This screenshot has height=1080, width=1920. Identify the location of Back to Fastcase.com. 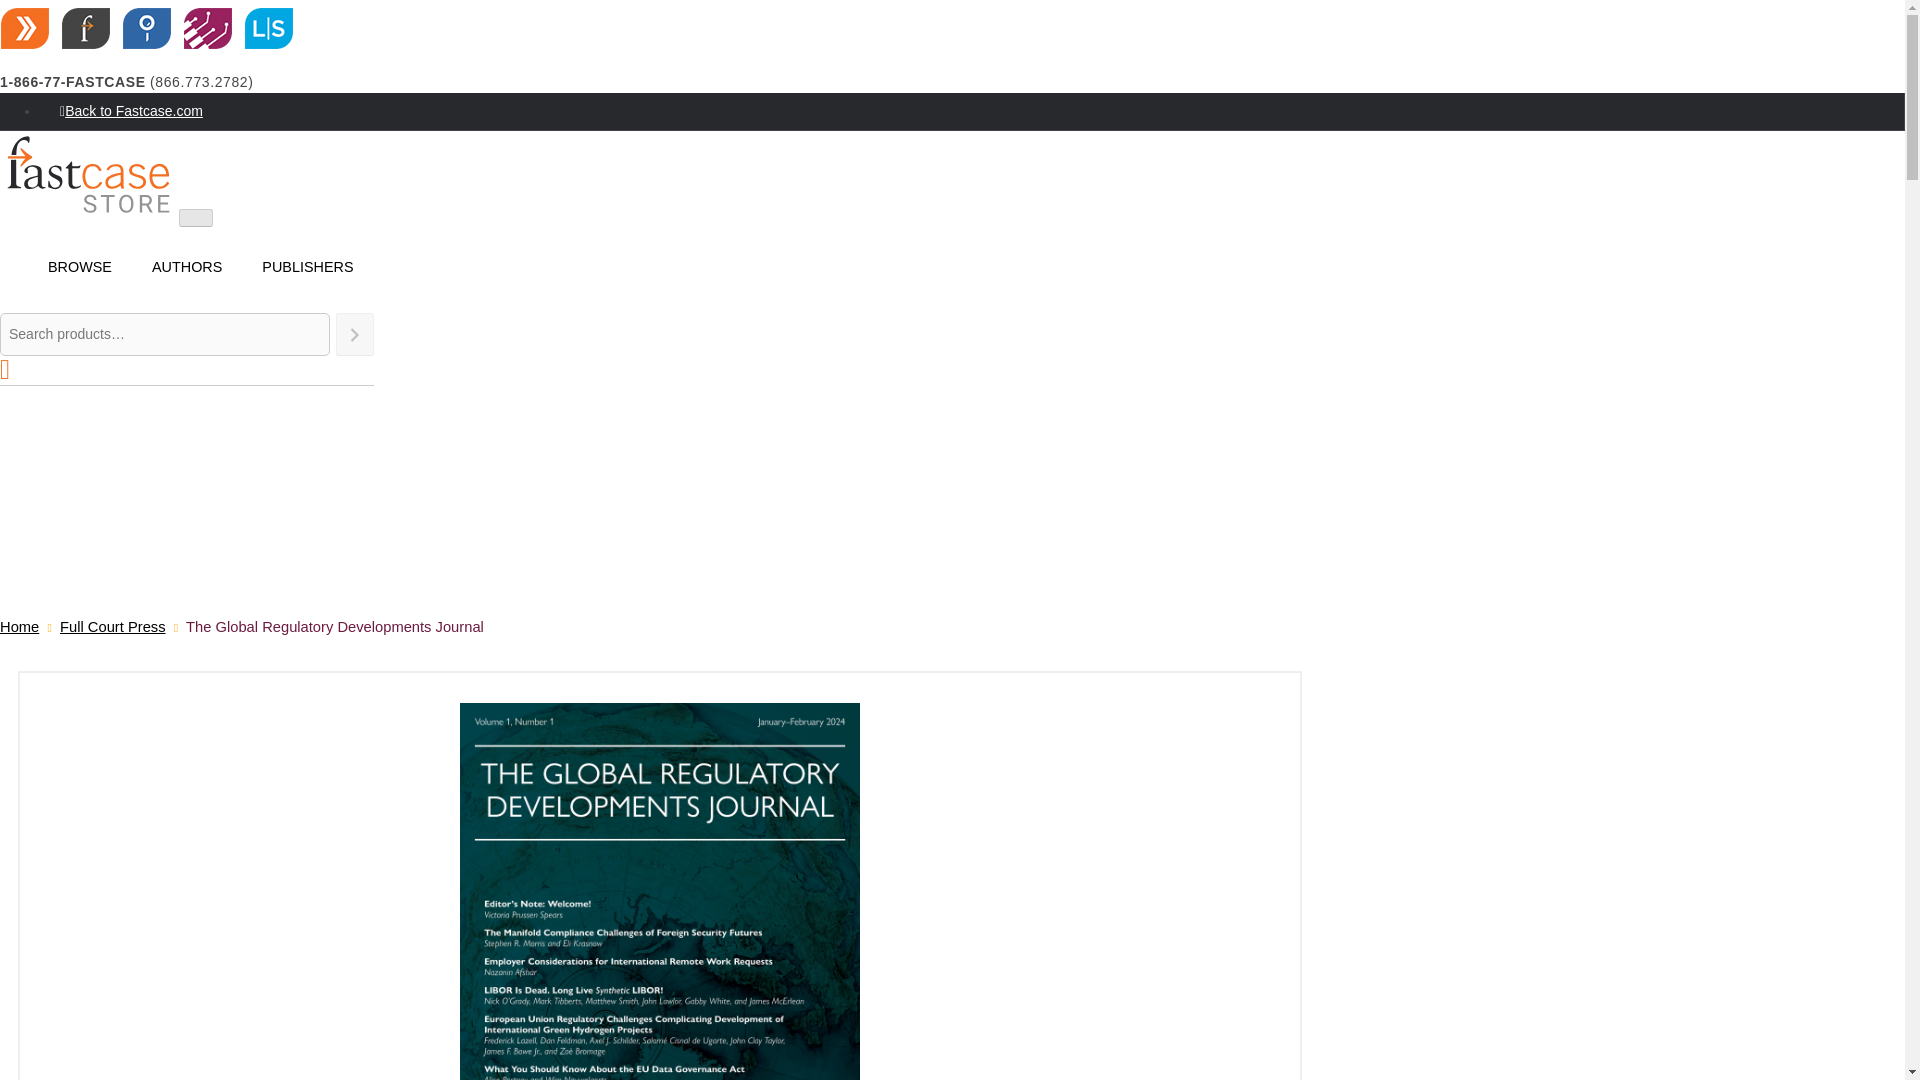
(972, 110).